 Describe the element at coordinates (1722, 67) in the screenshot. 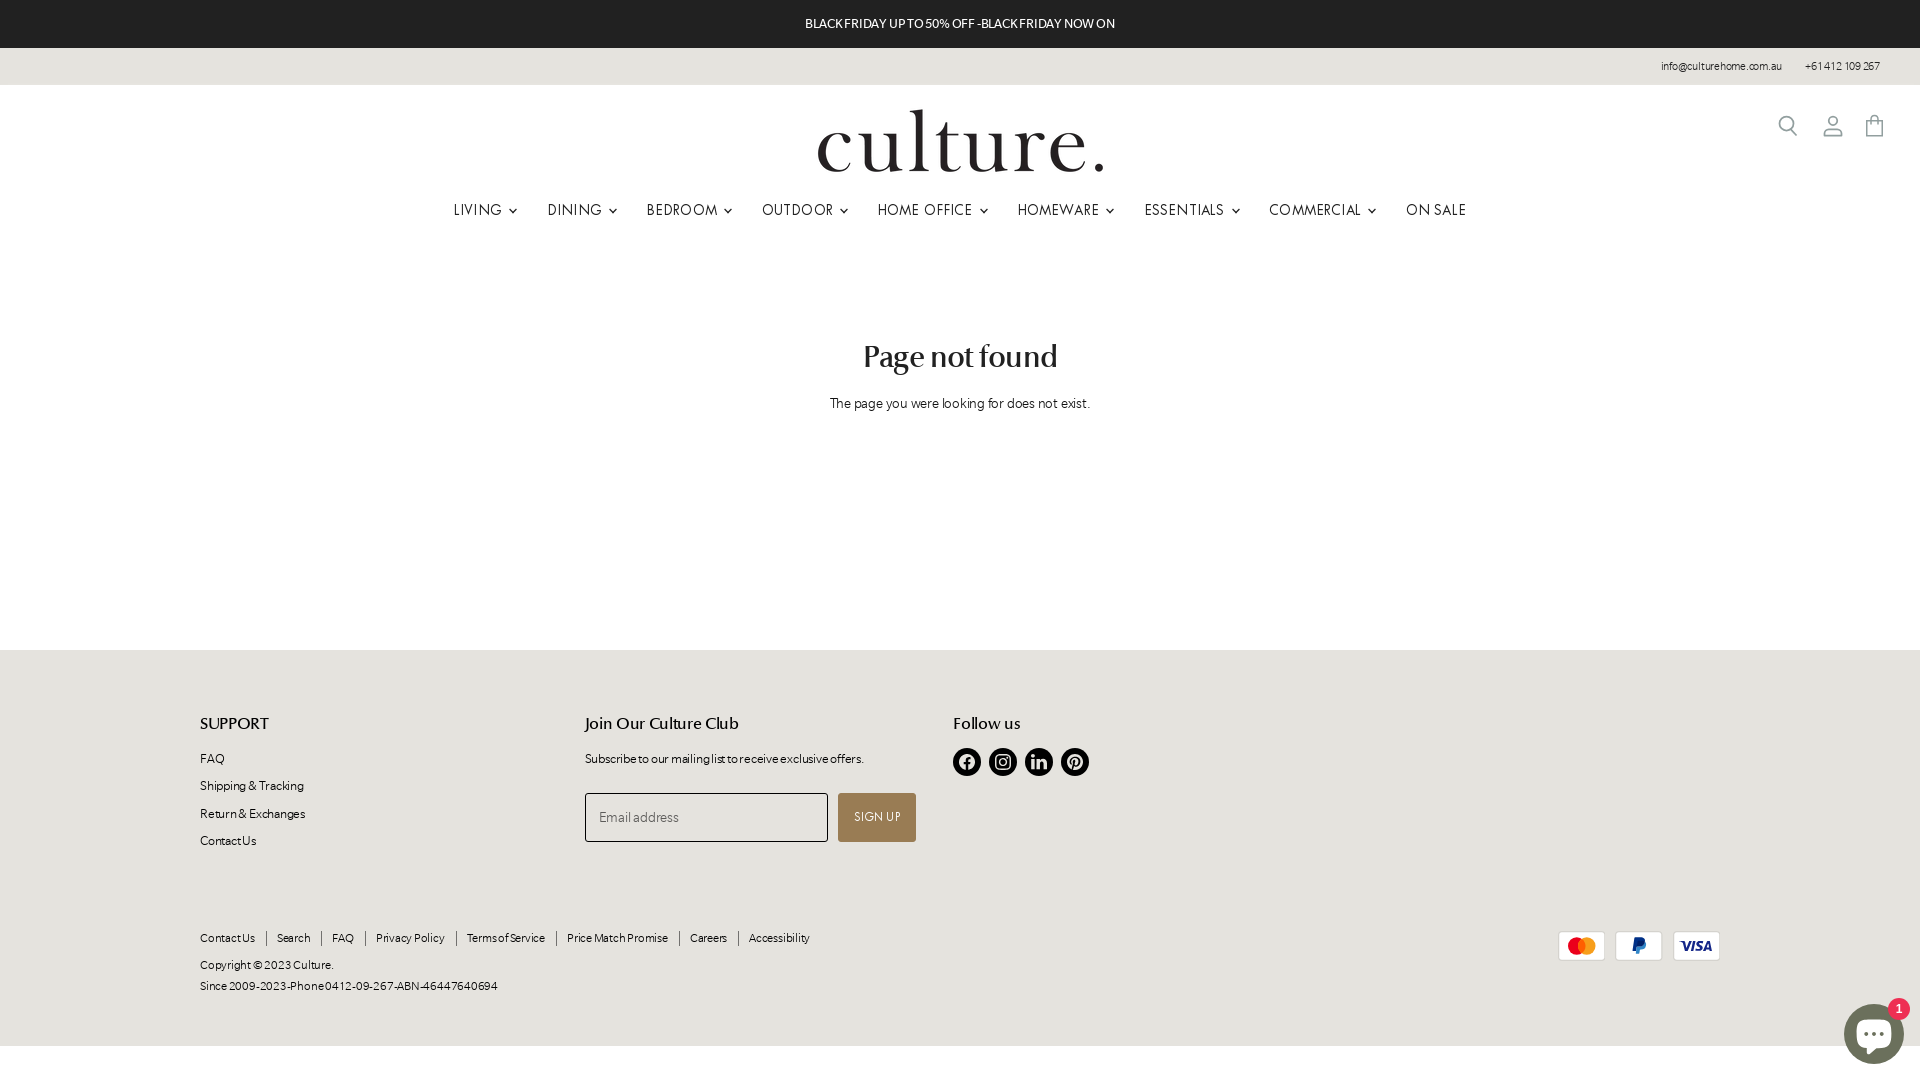

I see `info@culturehome.com.au` at that location.